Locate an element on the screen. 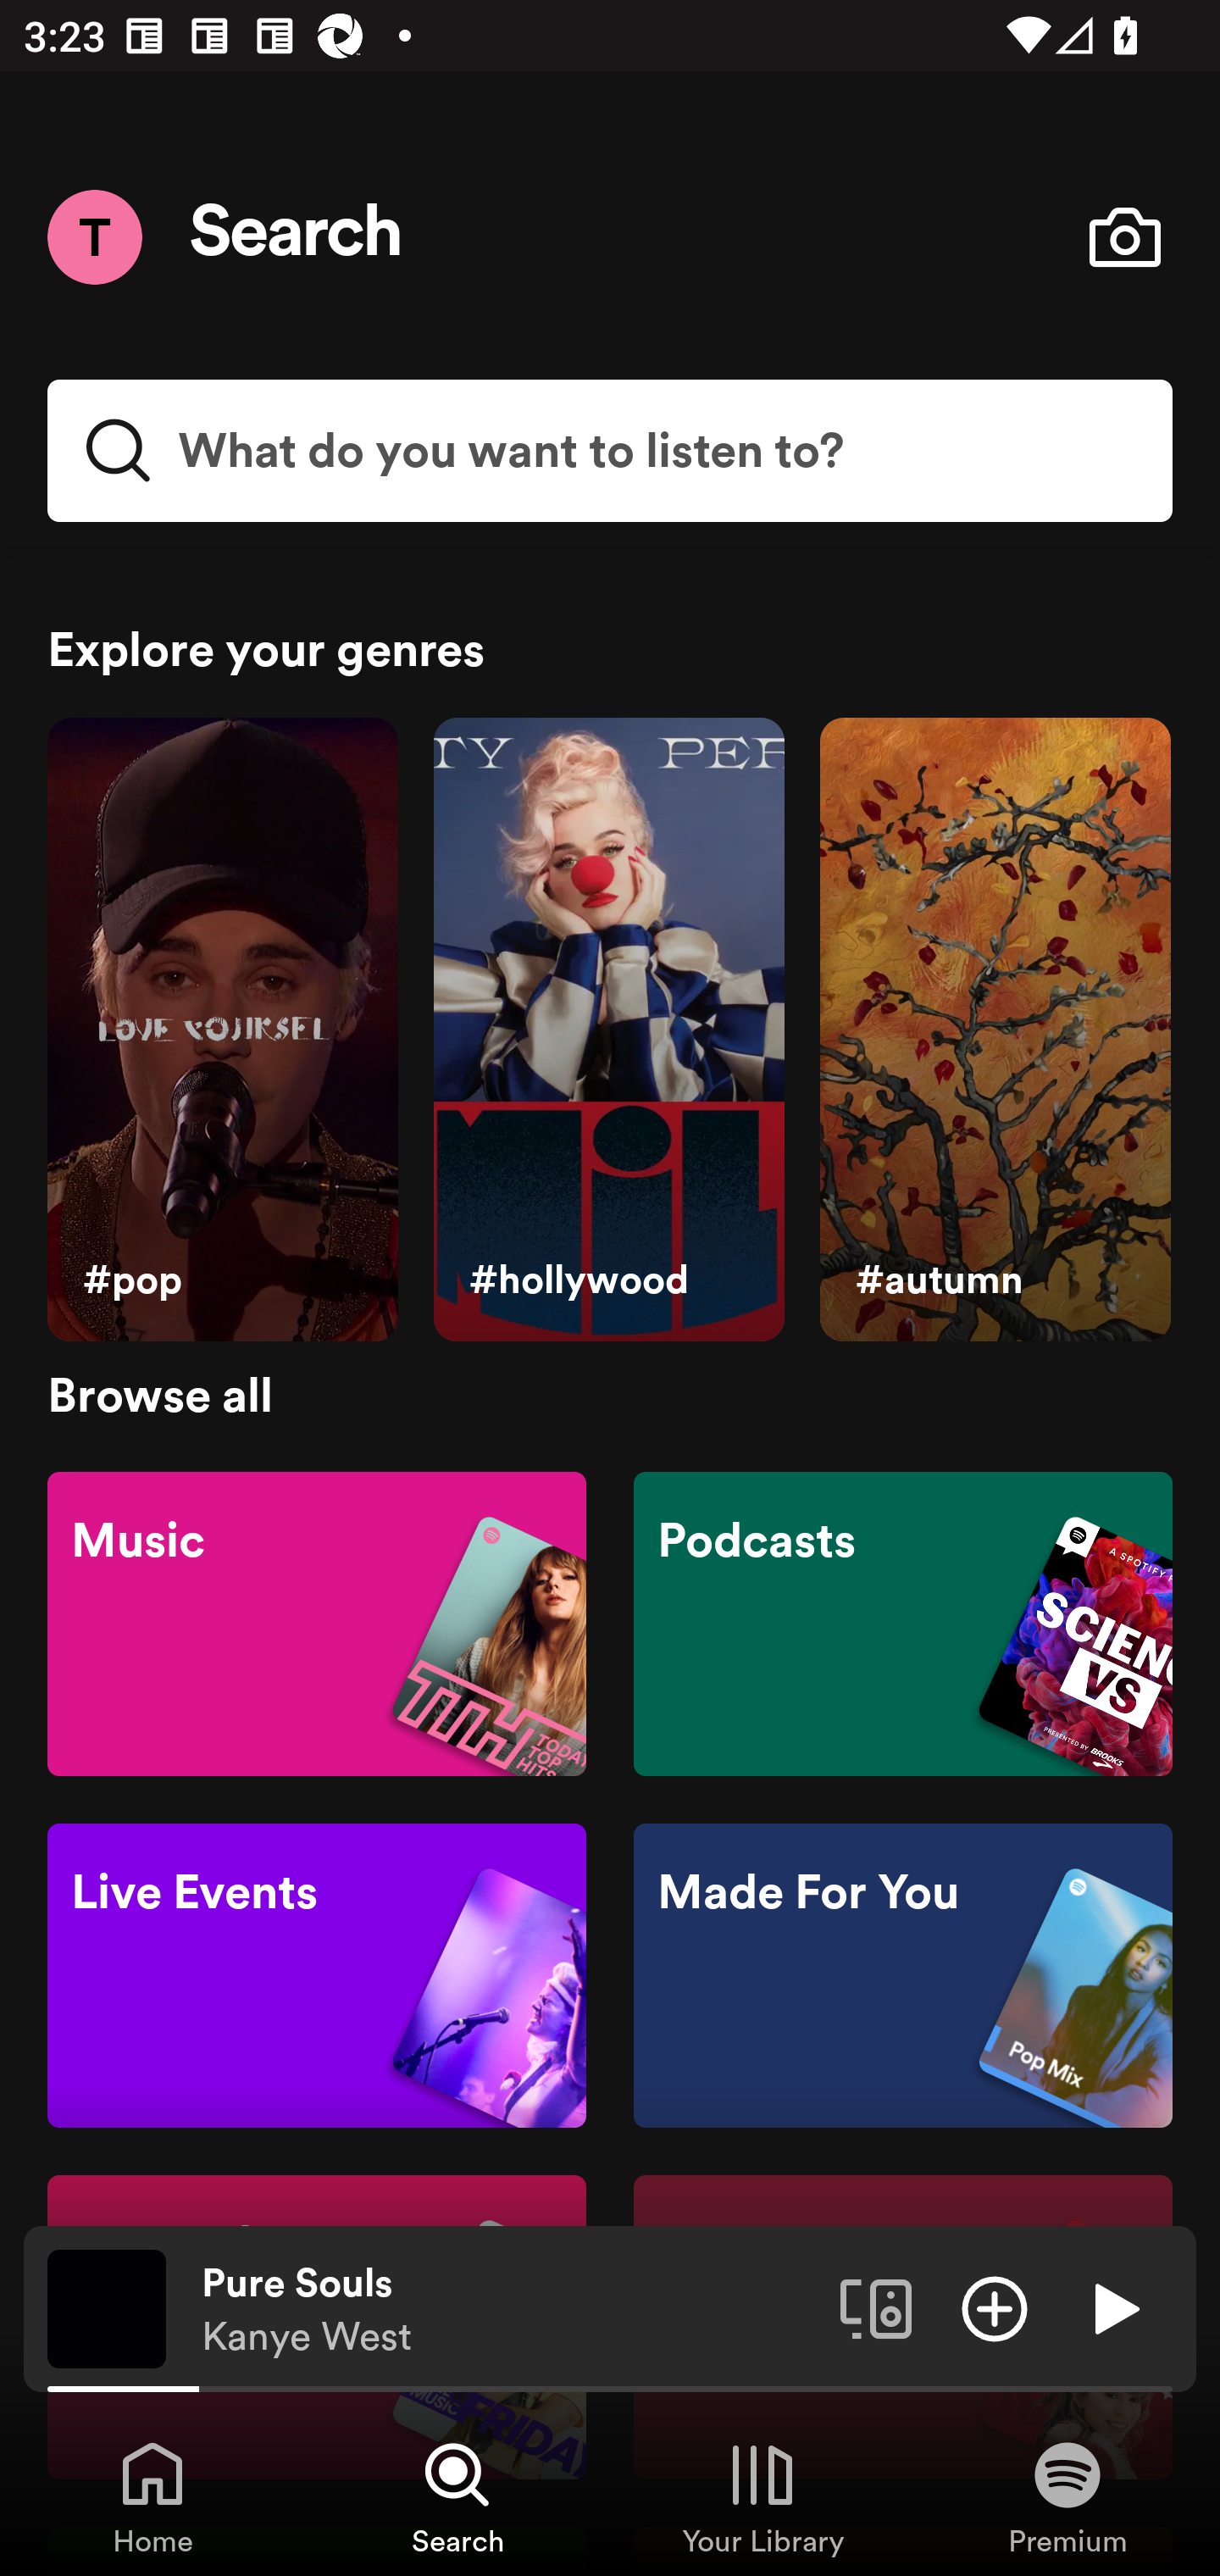 The width and height of the screenshot is (1220, 2576). Home, Tab 1 of 4 Home Home is located at coordinates (152, 2496).